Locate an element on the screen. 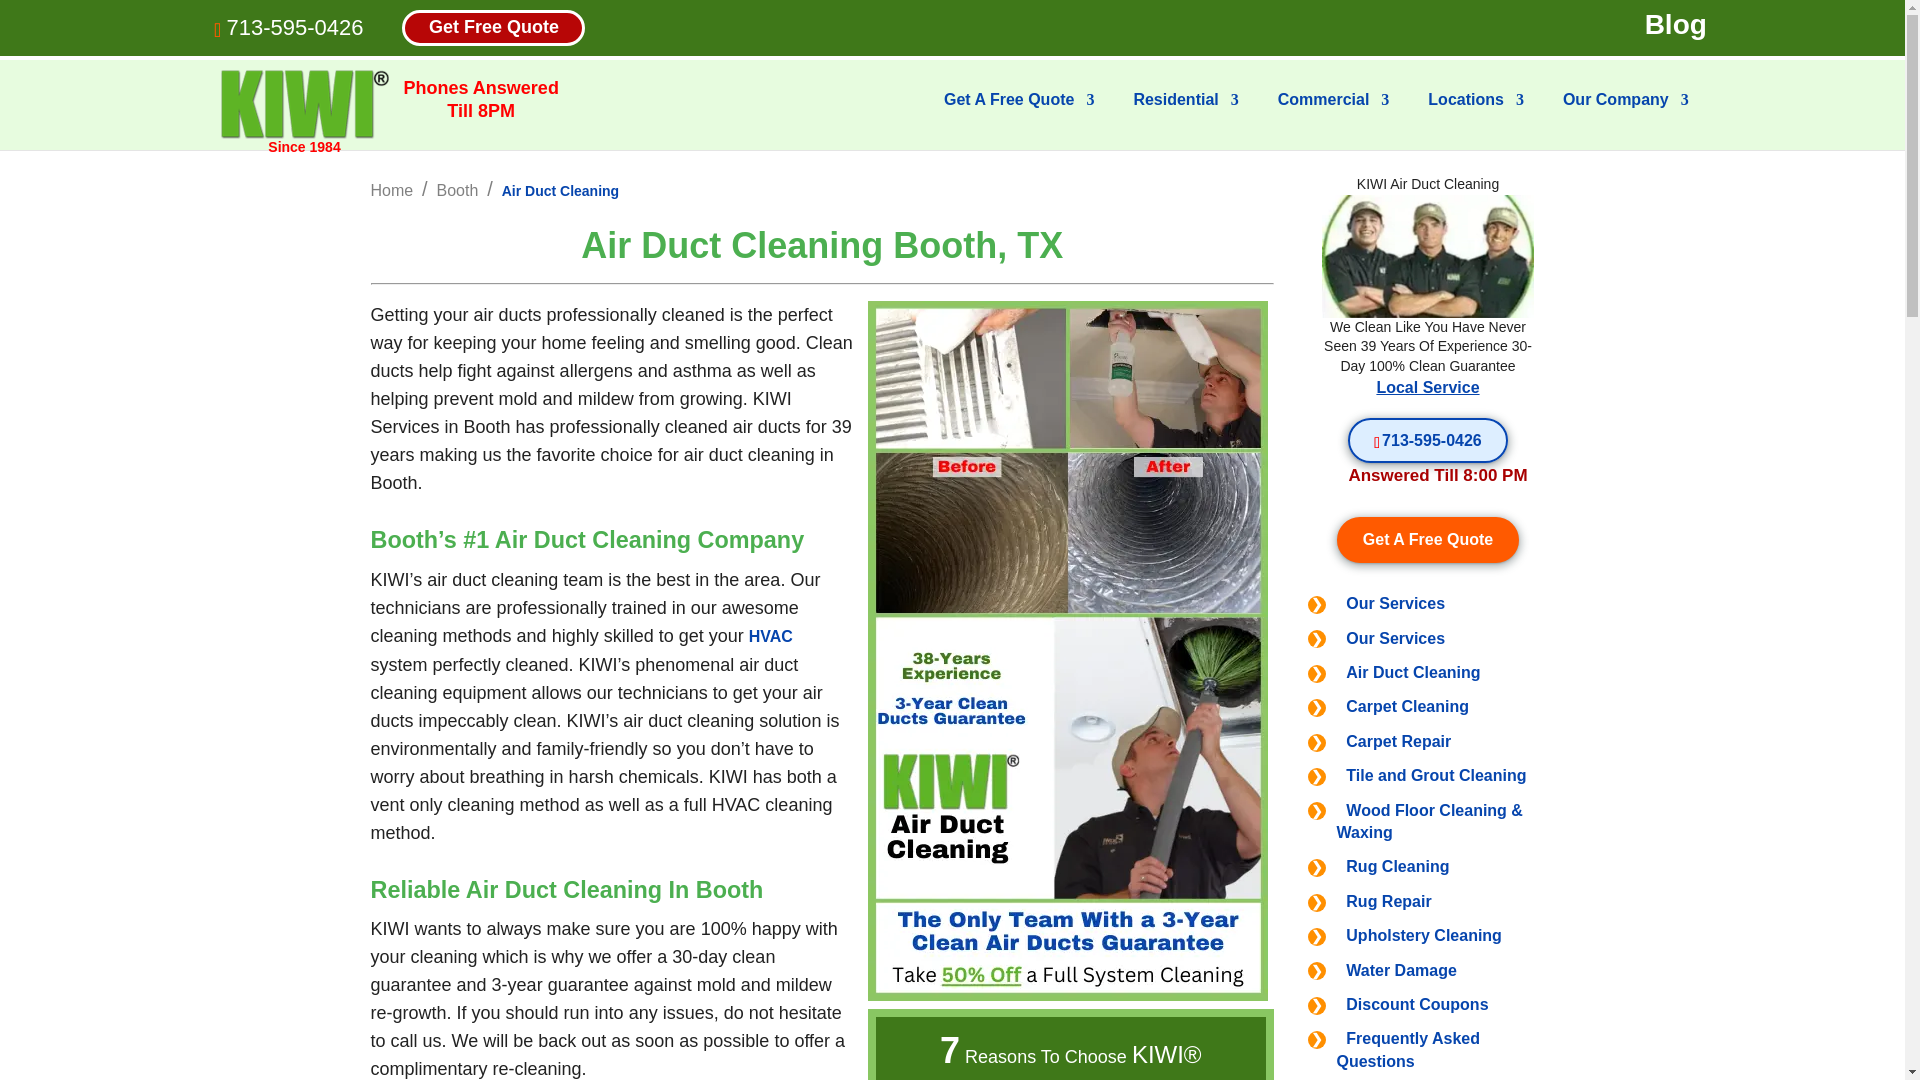 The height and width of the screenshot is (1080, 1920). KIWI Cleaning Services is located at coordinates (304, 104).